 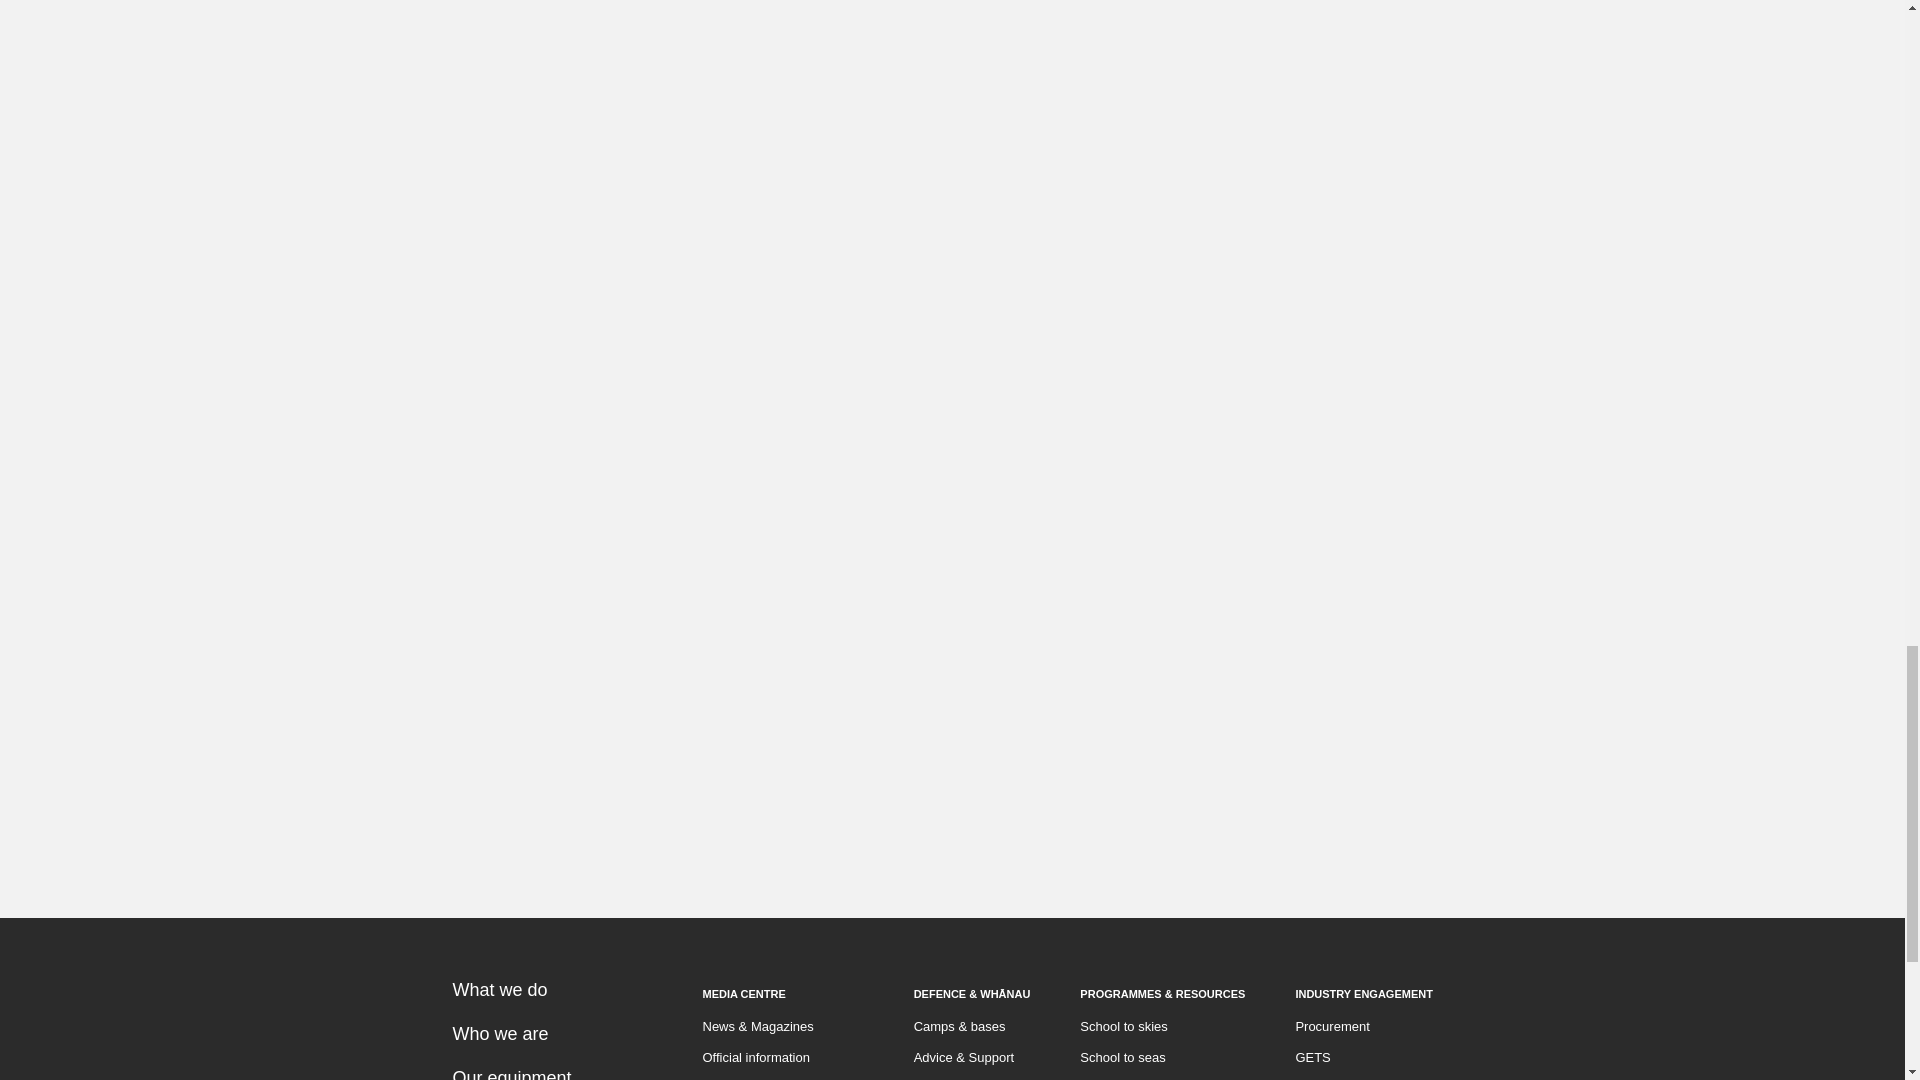 What do you see at coordinates (934, 1078) in the screenshot?
I see `Medals` at bounding box center [934, 1078].